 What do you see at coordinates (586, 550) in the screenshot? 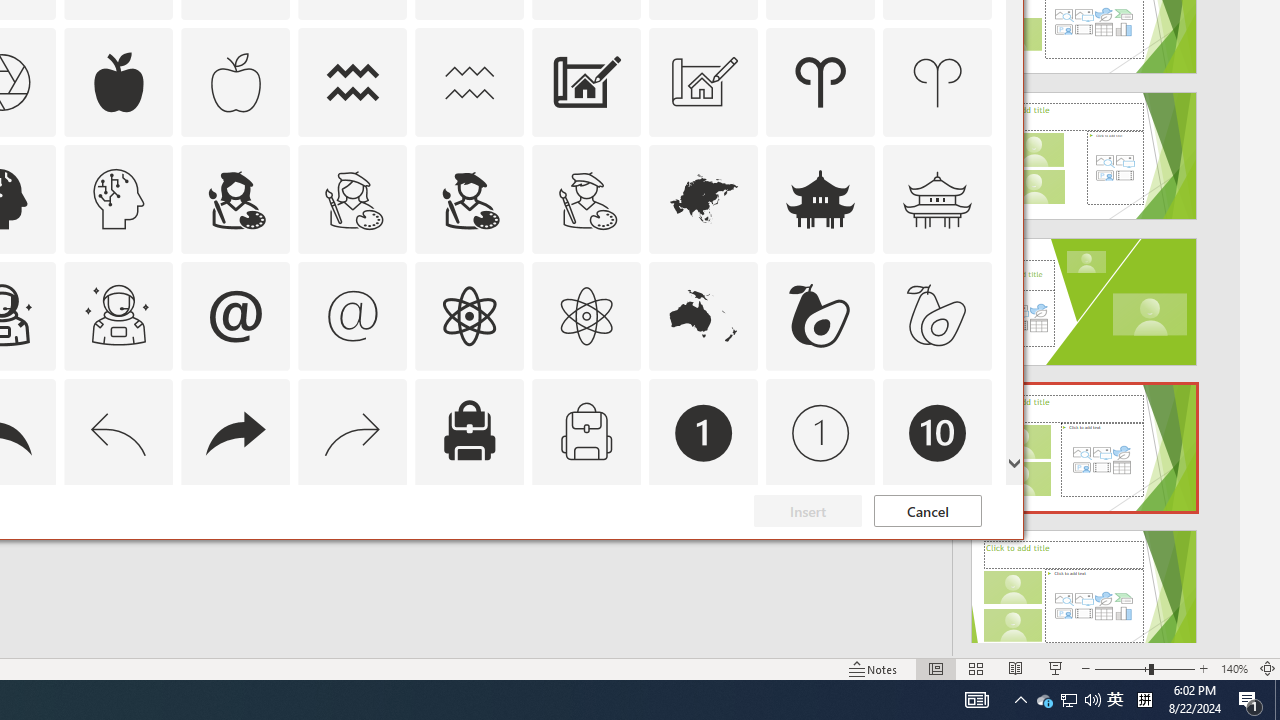
I see `AutomationID: Icons_Badge8` at bounding box center [586, 550].